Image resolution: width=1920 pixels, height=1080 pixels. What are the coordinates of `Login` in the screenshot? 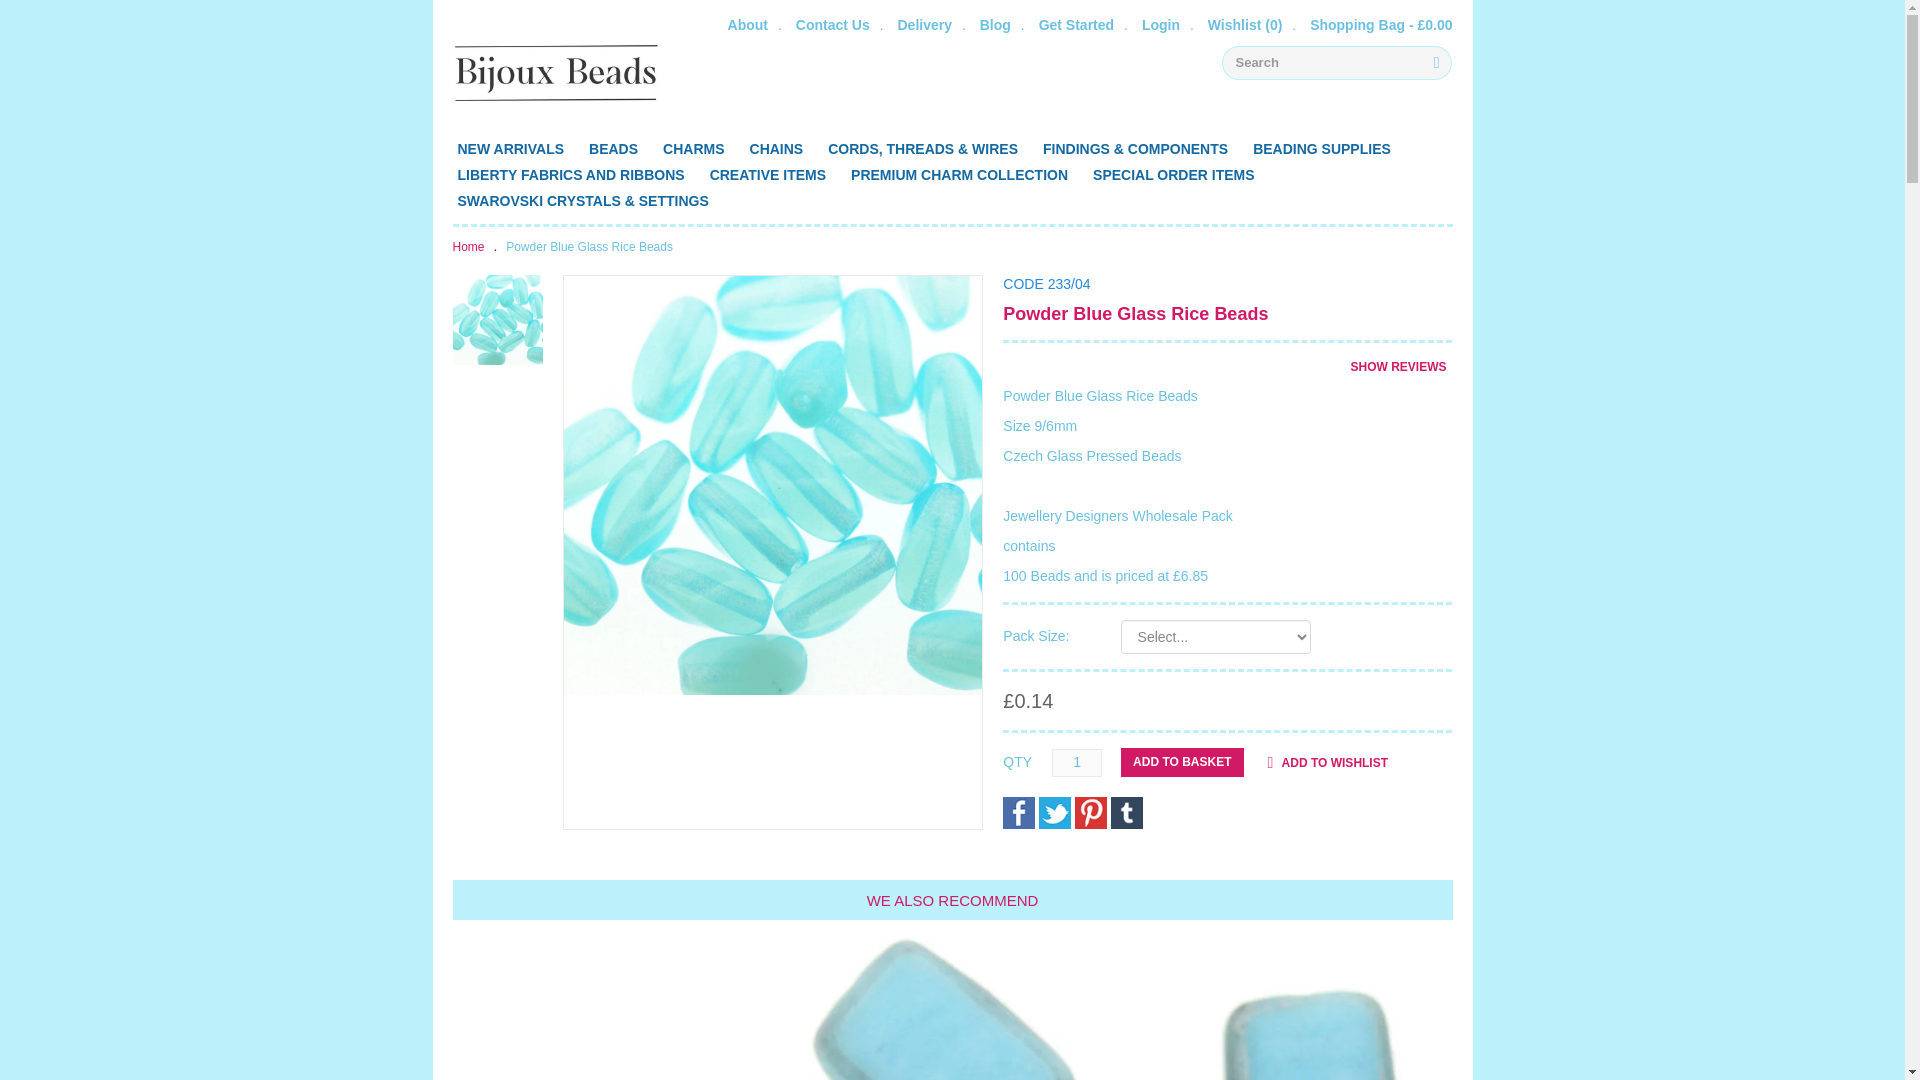 It's located at (1161, 24).